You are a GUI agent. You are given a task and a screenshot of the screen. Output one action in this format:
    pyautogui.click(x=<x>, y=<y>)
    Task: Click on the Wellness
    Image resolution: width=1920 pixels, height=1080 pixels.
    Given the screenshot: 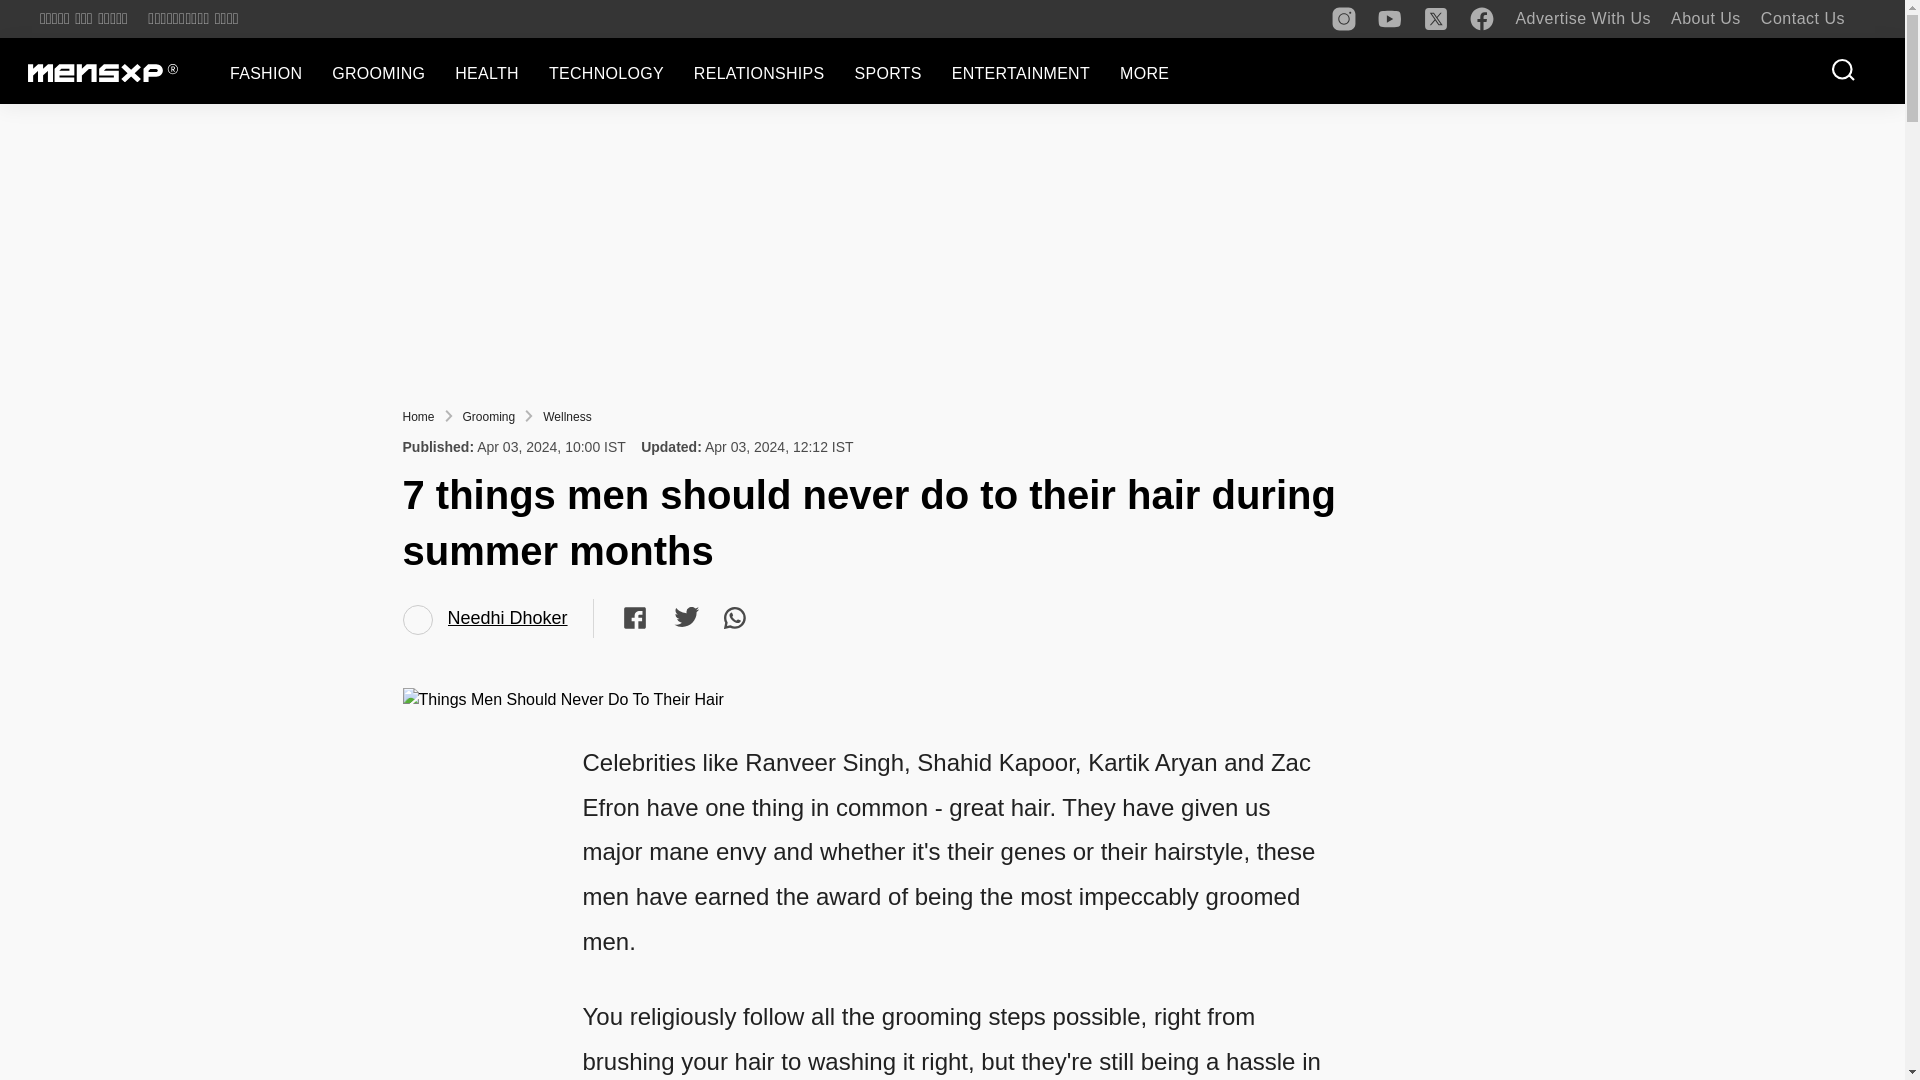 What is the action you would take?
    pyautogui.click(x=567, y=417)
    